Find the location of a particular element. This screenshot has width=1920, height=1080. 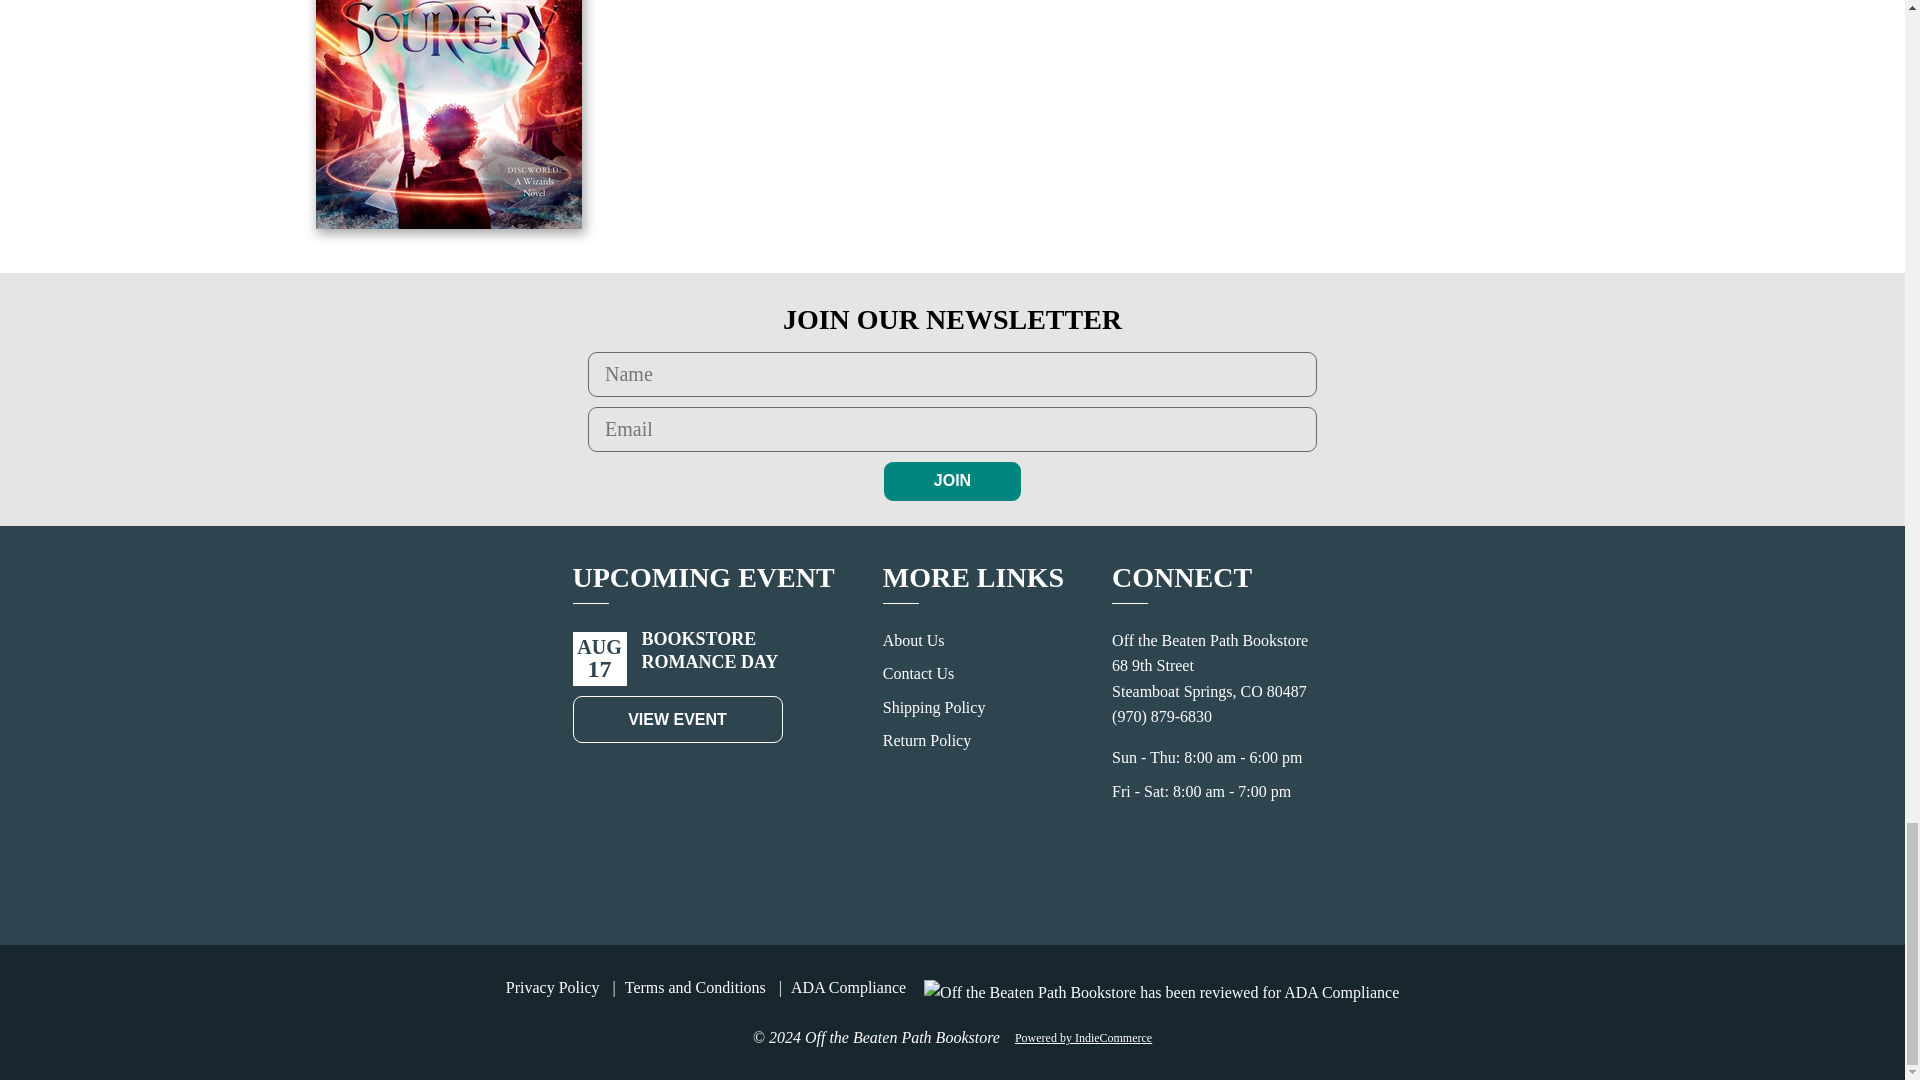

About Us is located at coordinates (914, 640).